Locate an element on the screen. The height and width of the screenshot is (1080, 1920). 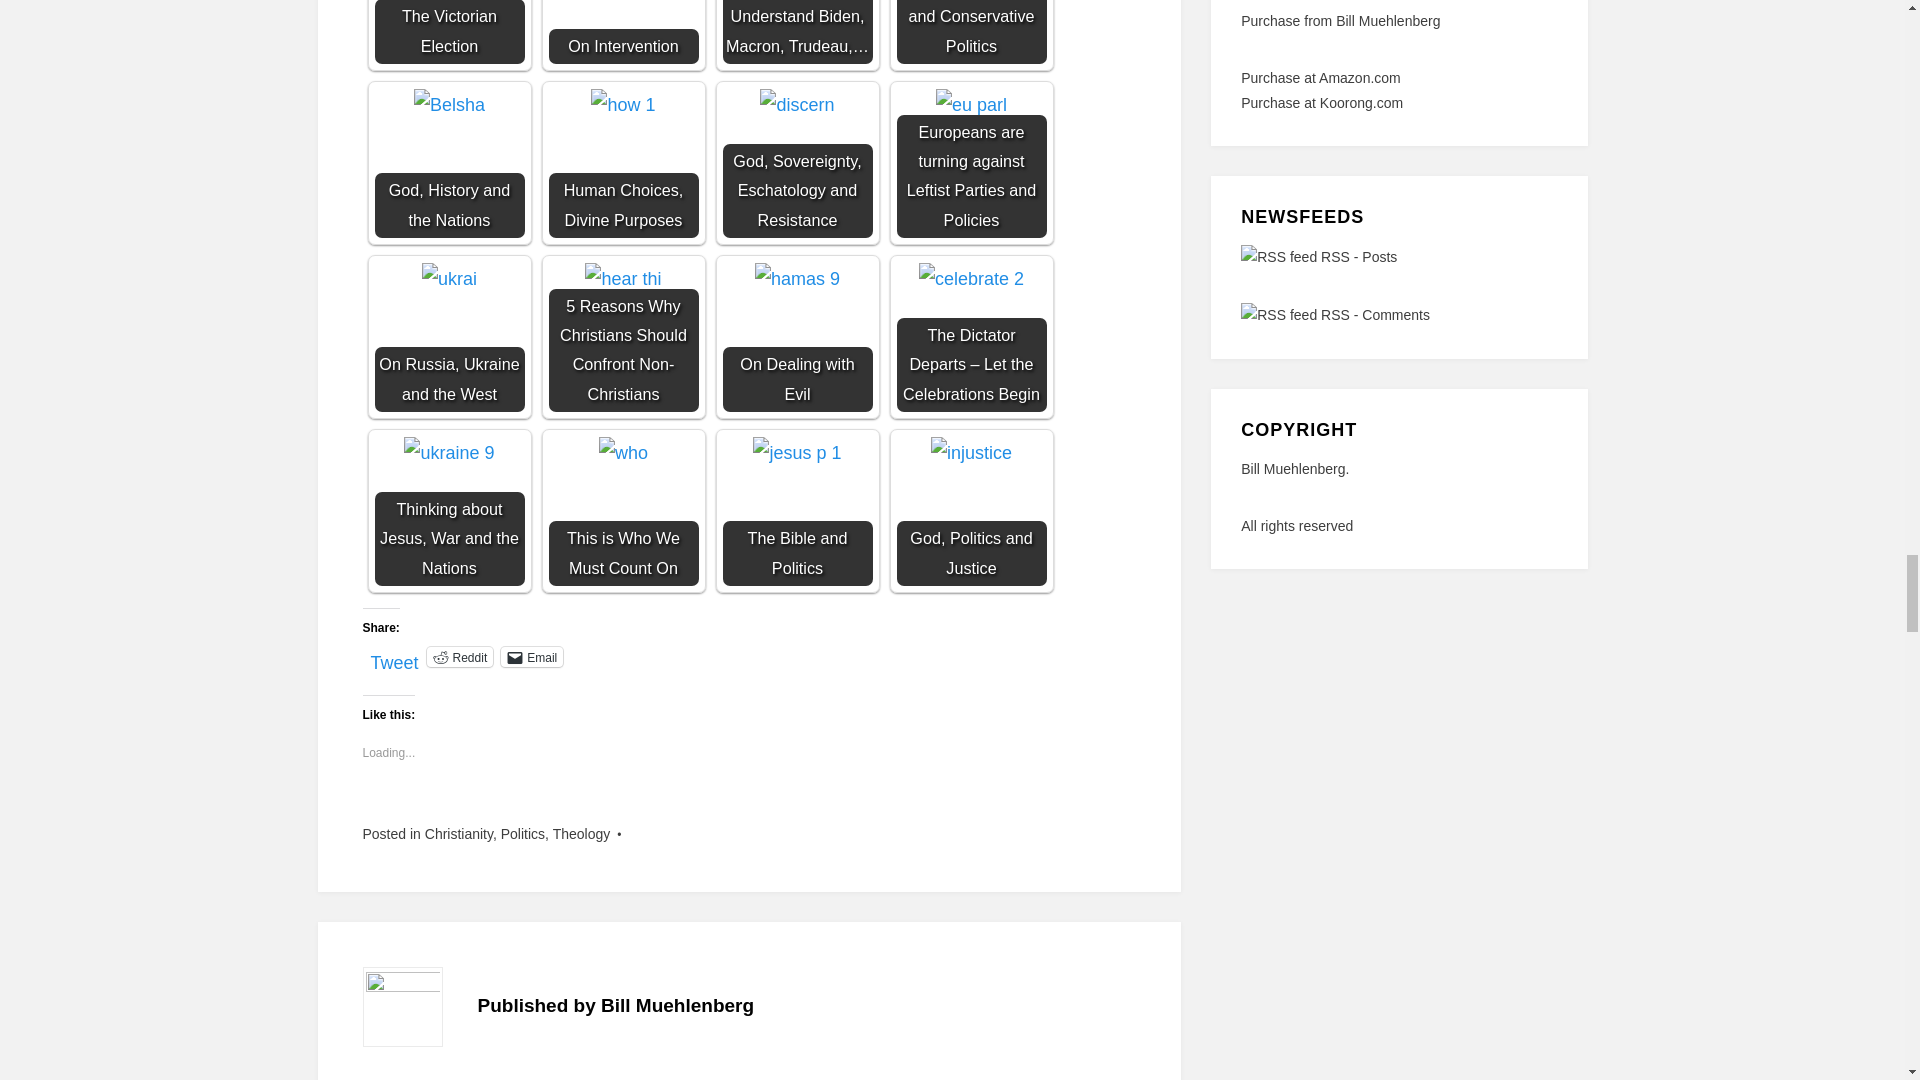
'Some Trust In Horses': Christians and Conservative Politics is located at coordinates (971, 32).